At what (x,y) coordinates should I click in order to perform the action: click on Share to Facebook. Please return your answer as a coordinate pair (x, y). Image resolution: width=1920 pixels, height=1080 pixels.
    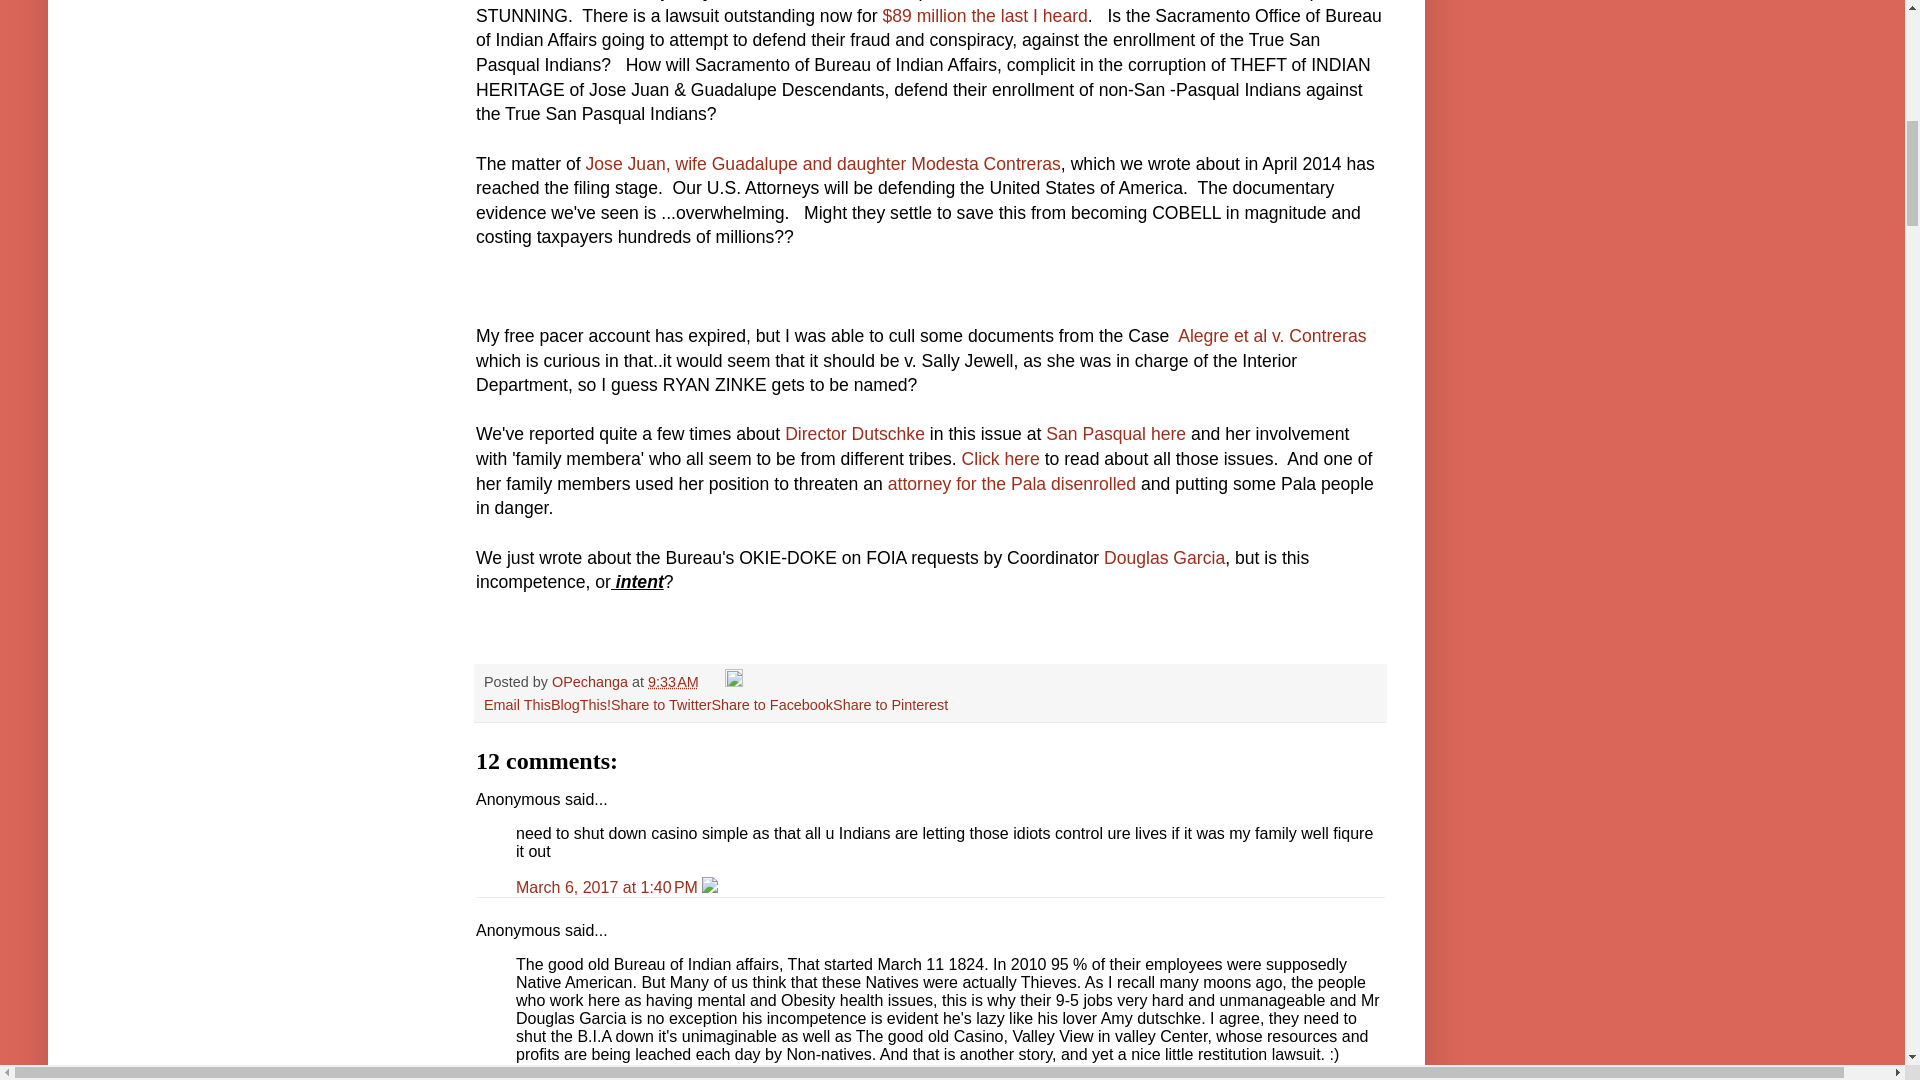
    Looking at the image, I should click on (772, 704).